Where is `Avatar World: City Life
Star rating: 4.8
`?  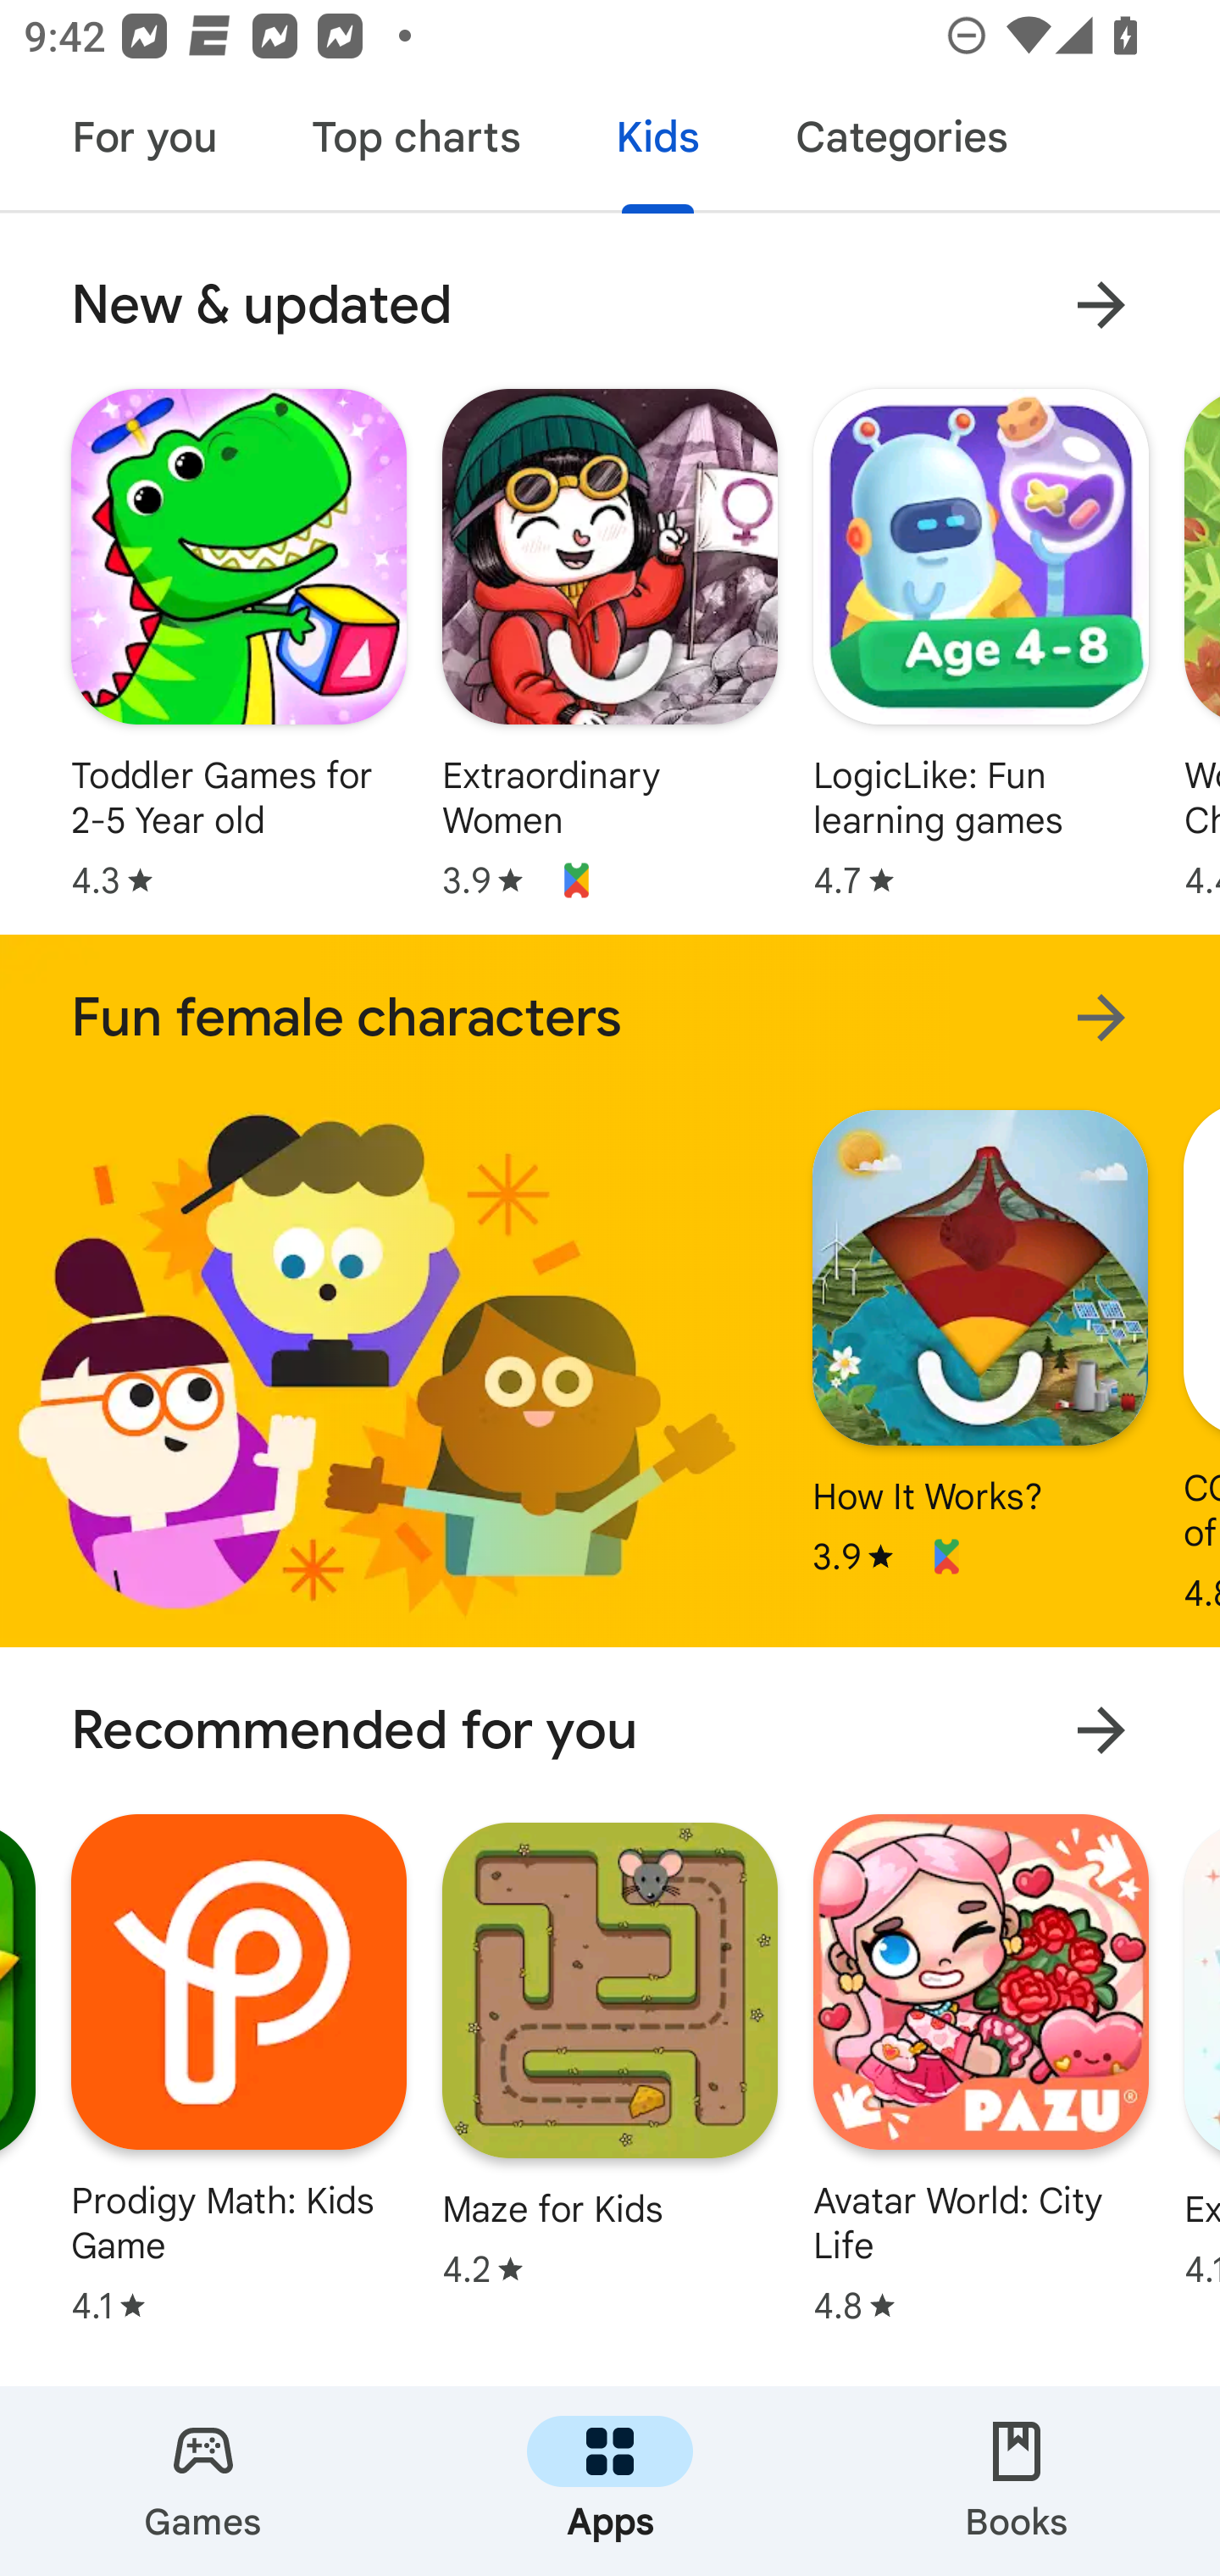 Avatar World: City Life
Star rating: 4.8
 is located at coordinates (980, 2068).